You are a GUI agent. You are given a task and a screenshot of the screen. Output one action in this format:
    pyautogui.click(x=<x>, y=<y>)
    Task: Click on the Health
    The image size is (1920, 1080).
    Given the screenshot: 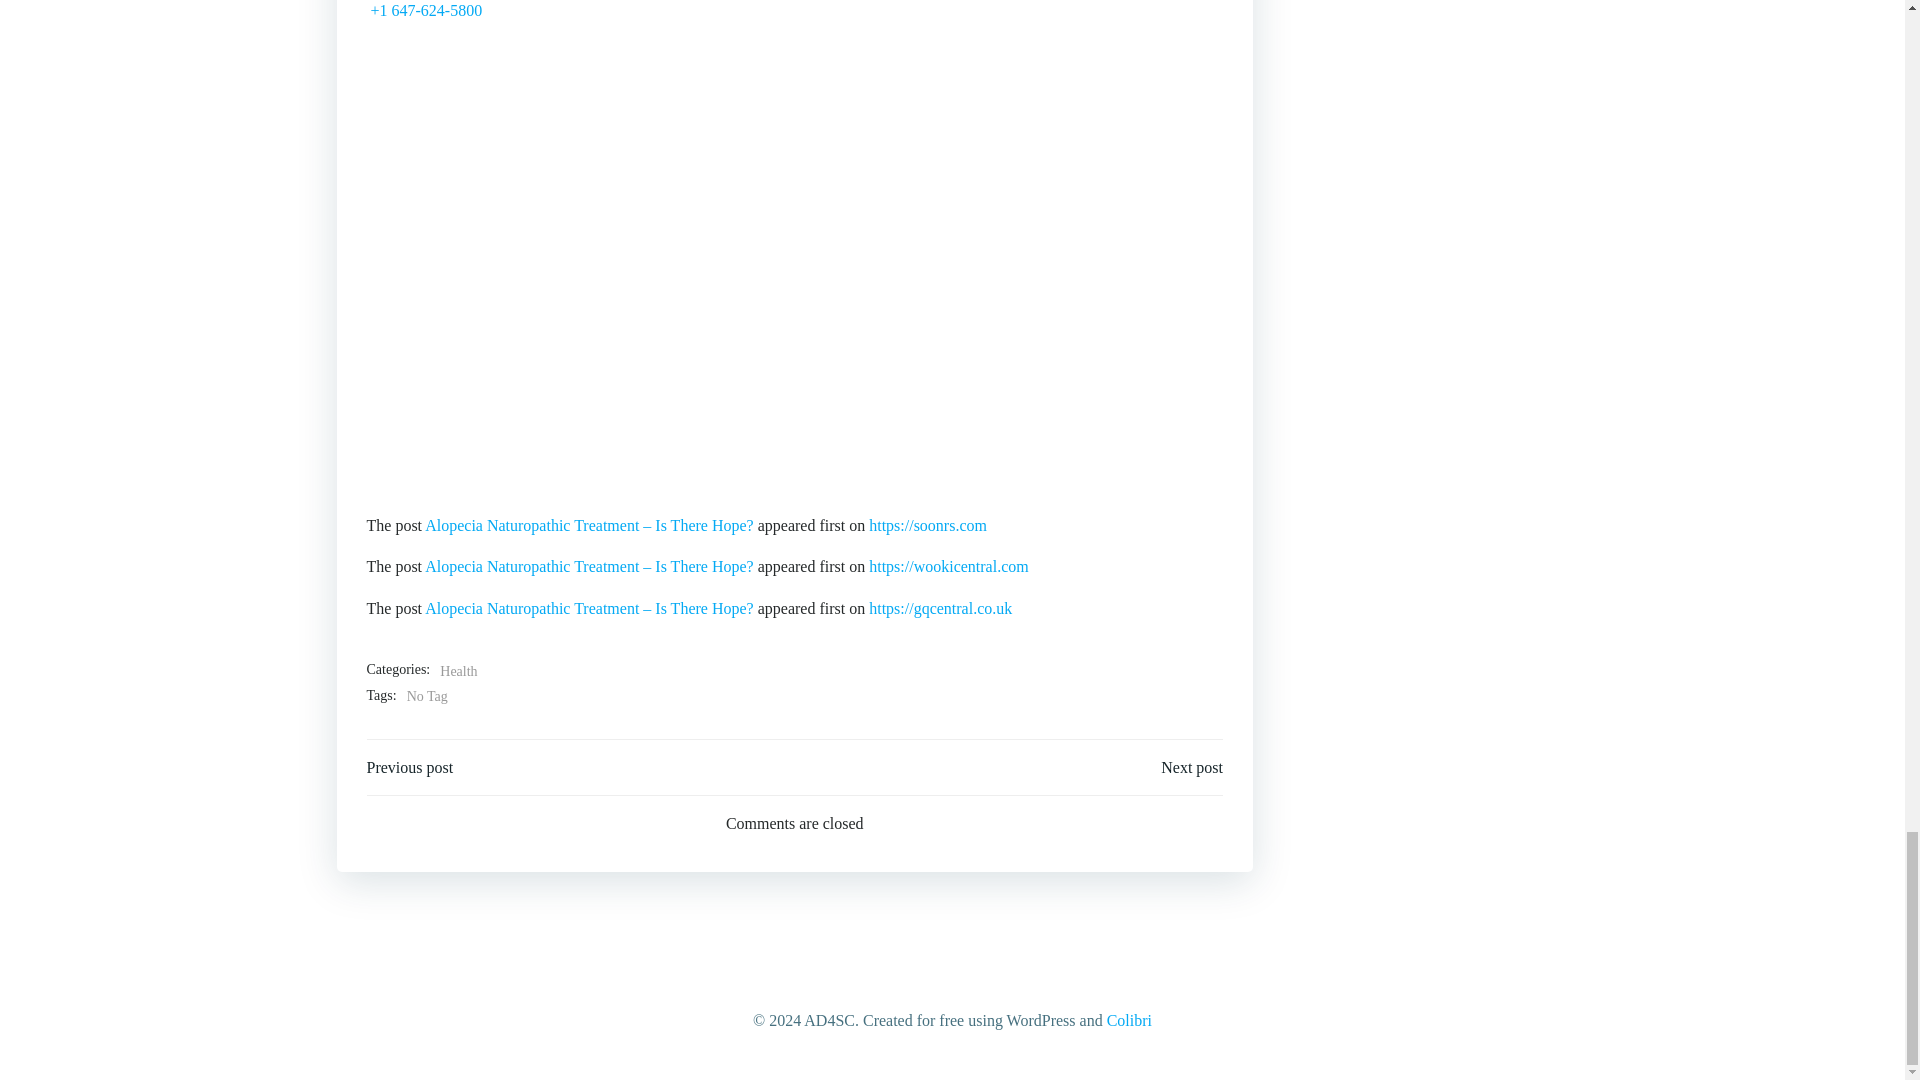 What is the action you would take?
    pyautogui.click(x=458, y=671)
    